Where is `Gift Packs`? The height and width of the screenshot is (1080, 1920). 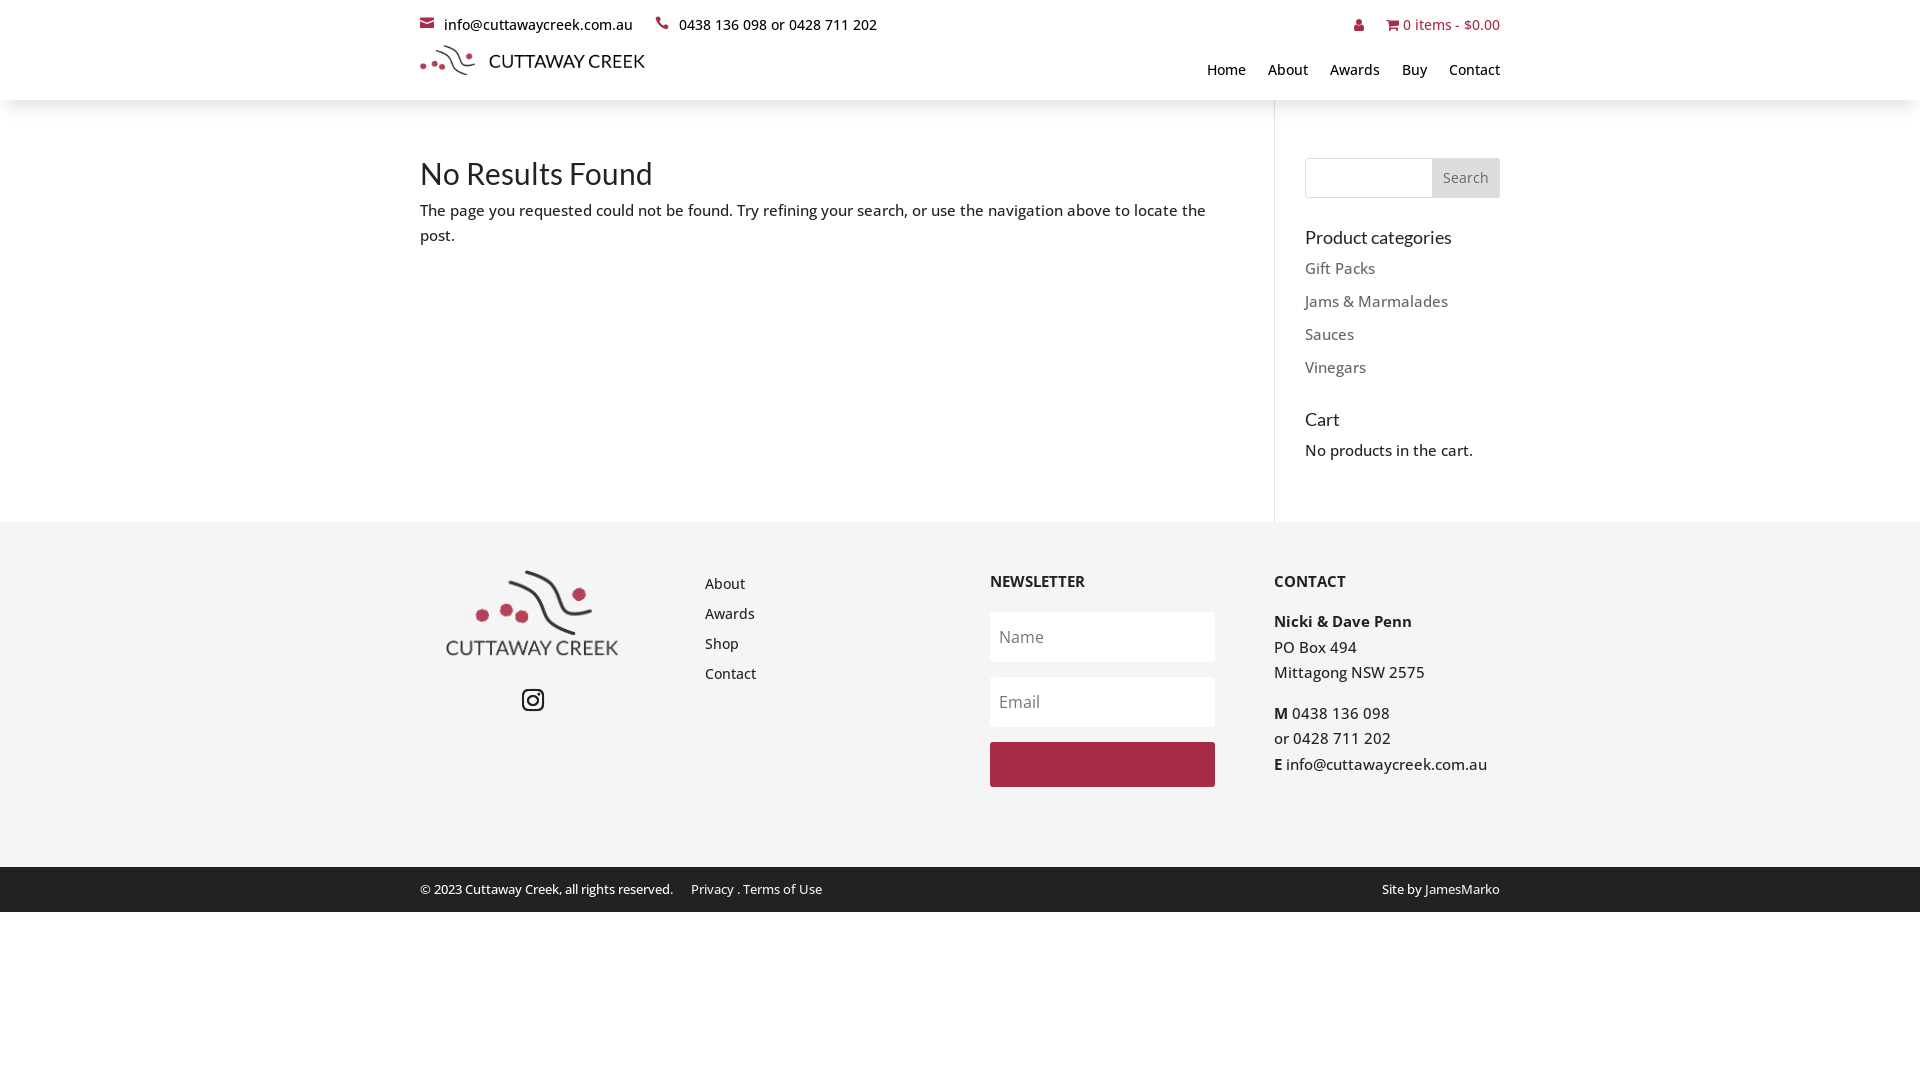 Gift Packs is located at coordinates (1340, 268).